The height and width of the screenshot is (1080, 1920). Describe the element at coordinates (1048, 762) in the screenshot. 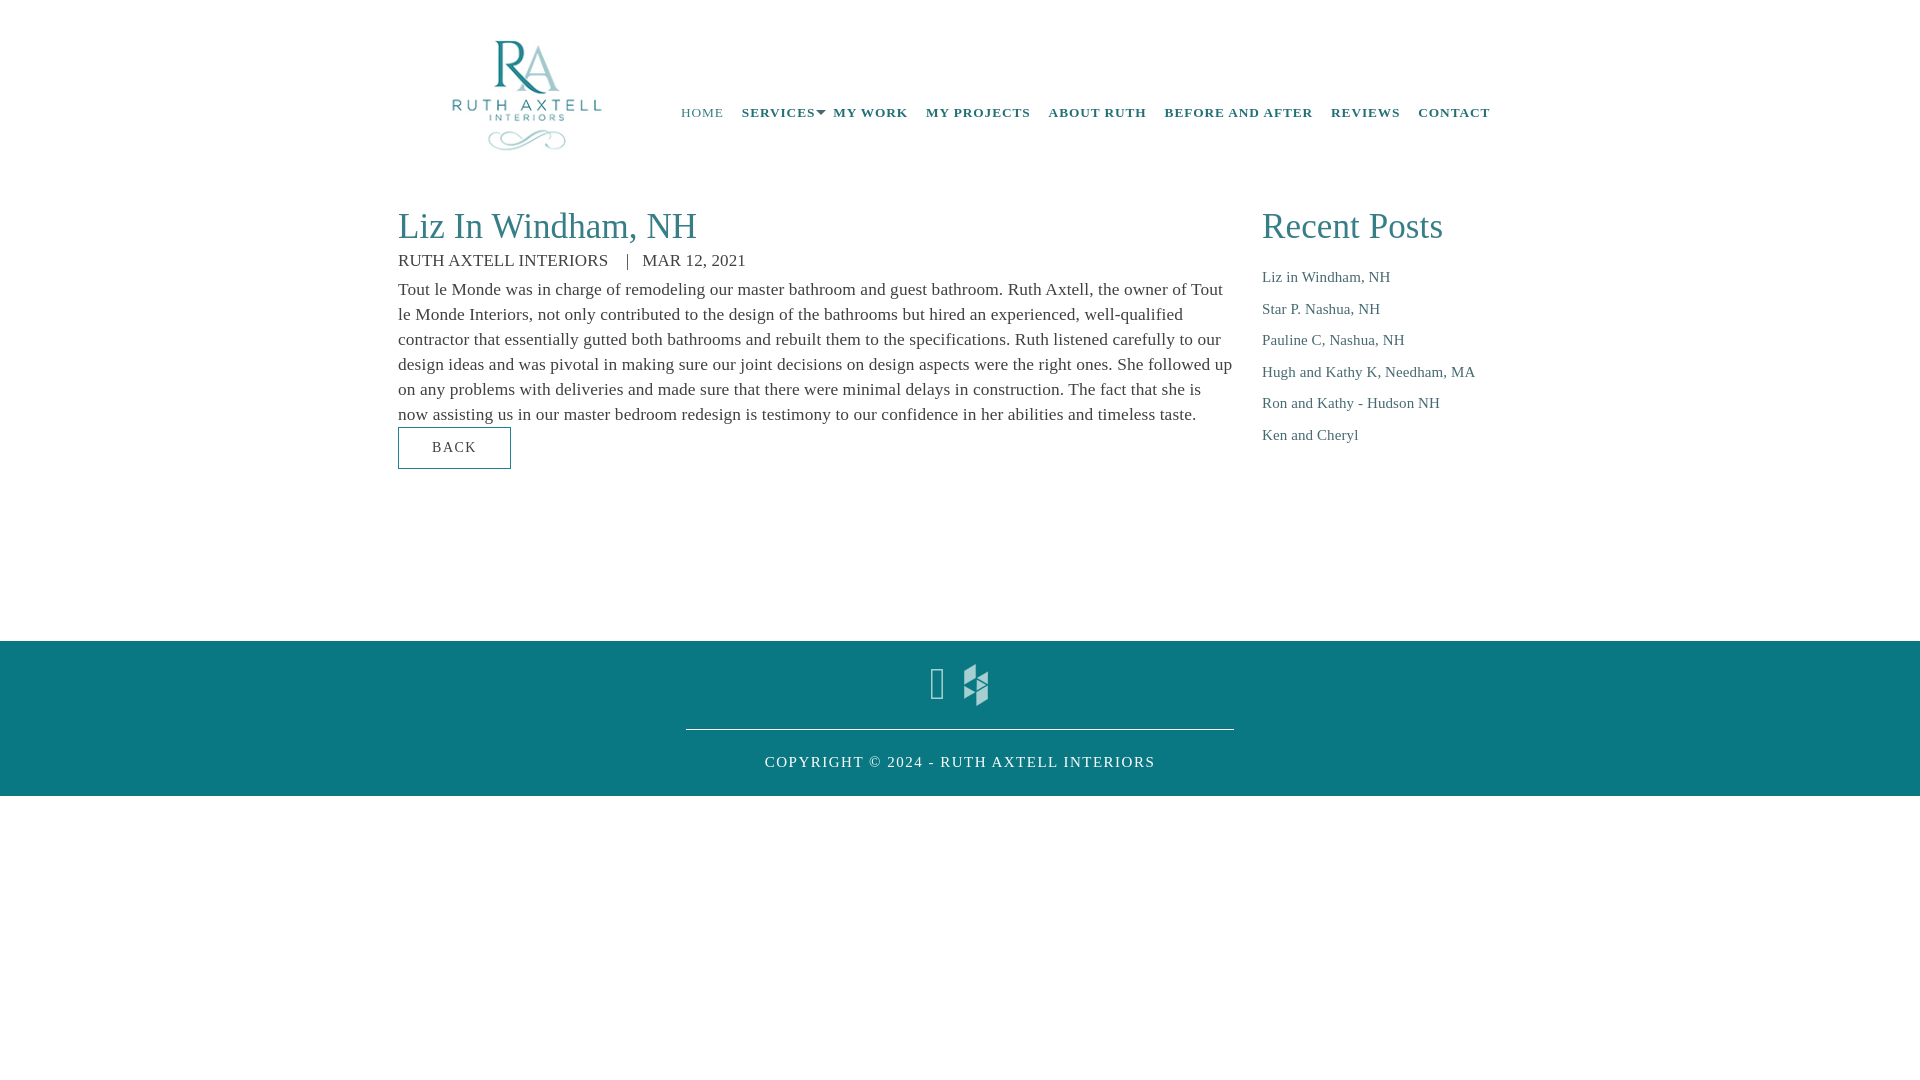

I see `RUTH AXTELL INTERIORS` at that location.